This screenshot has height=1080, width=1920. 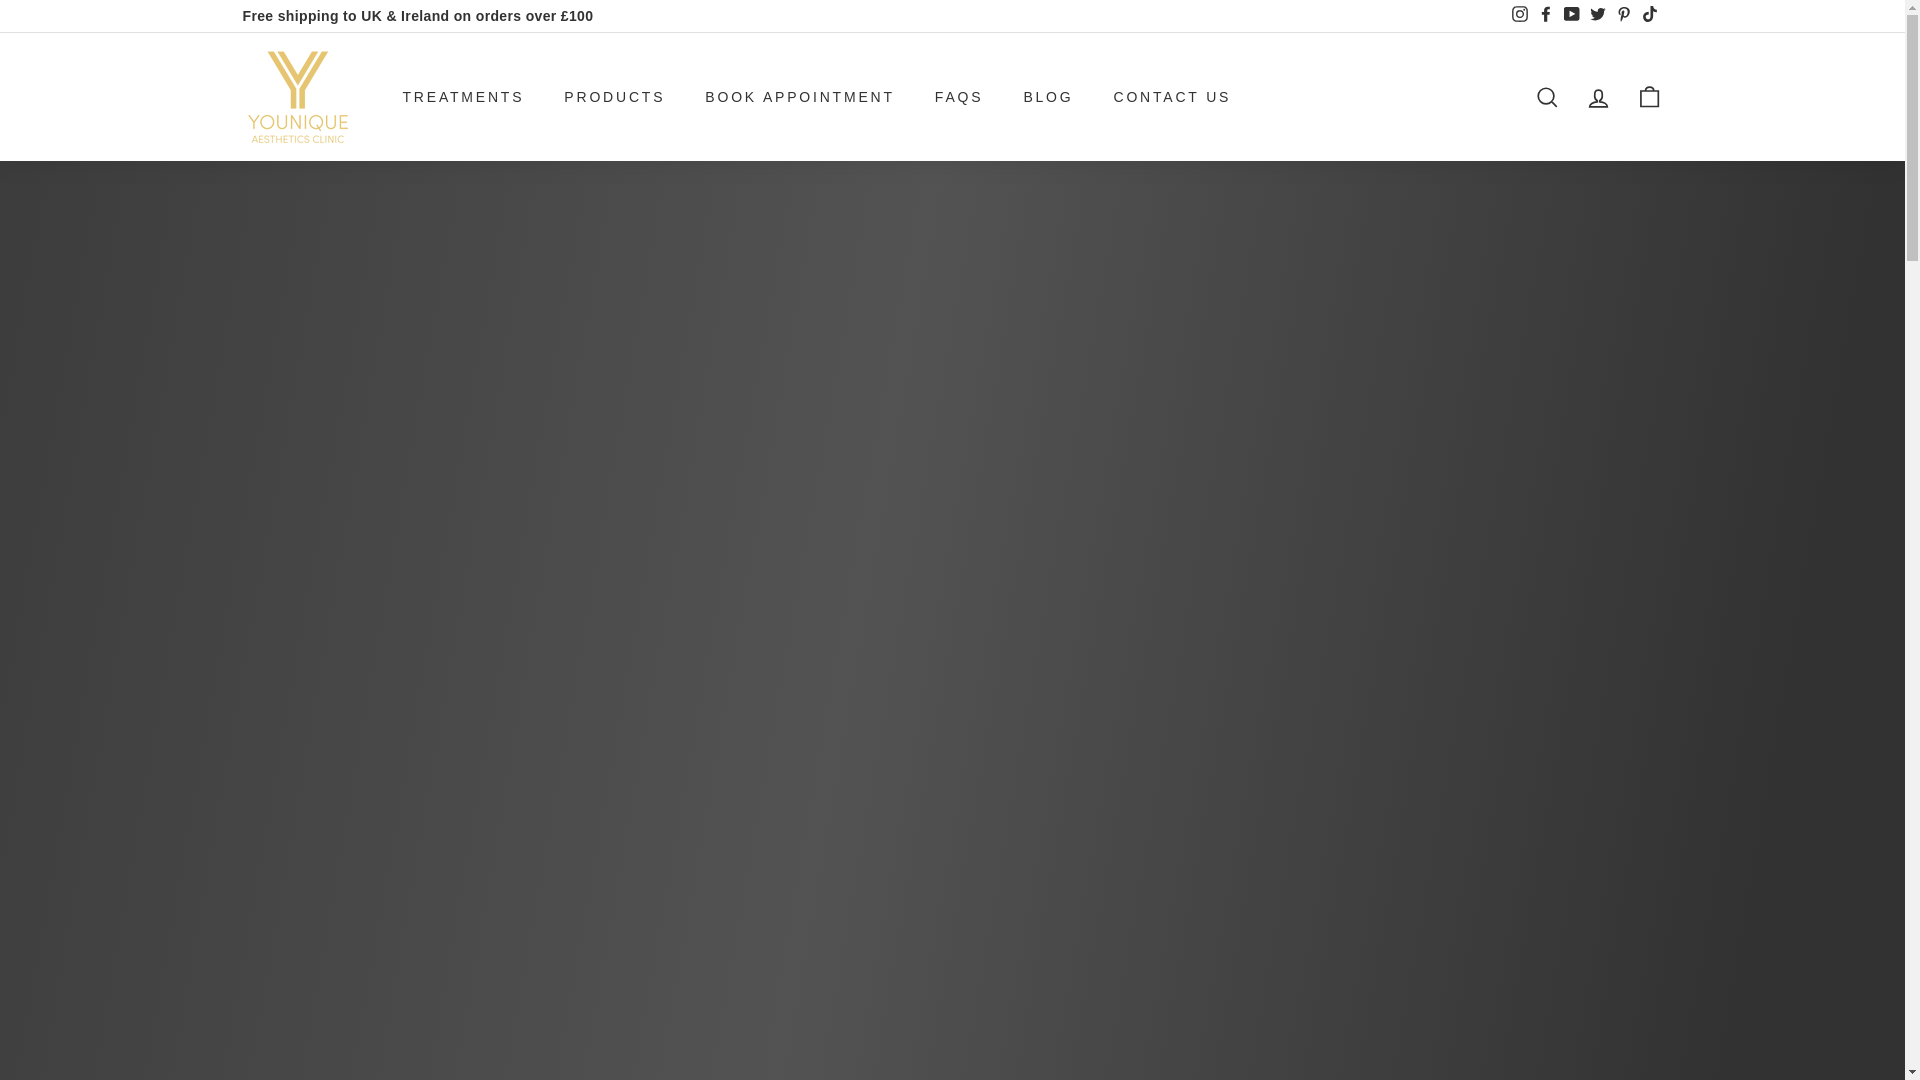 What do you see at coordinates (1648, 17) in the screenshot?
I see `Younique Aesthetics on TikTok` at bounding box center [1648, 17].